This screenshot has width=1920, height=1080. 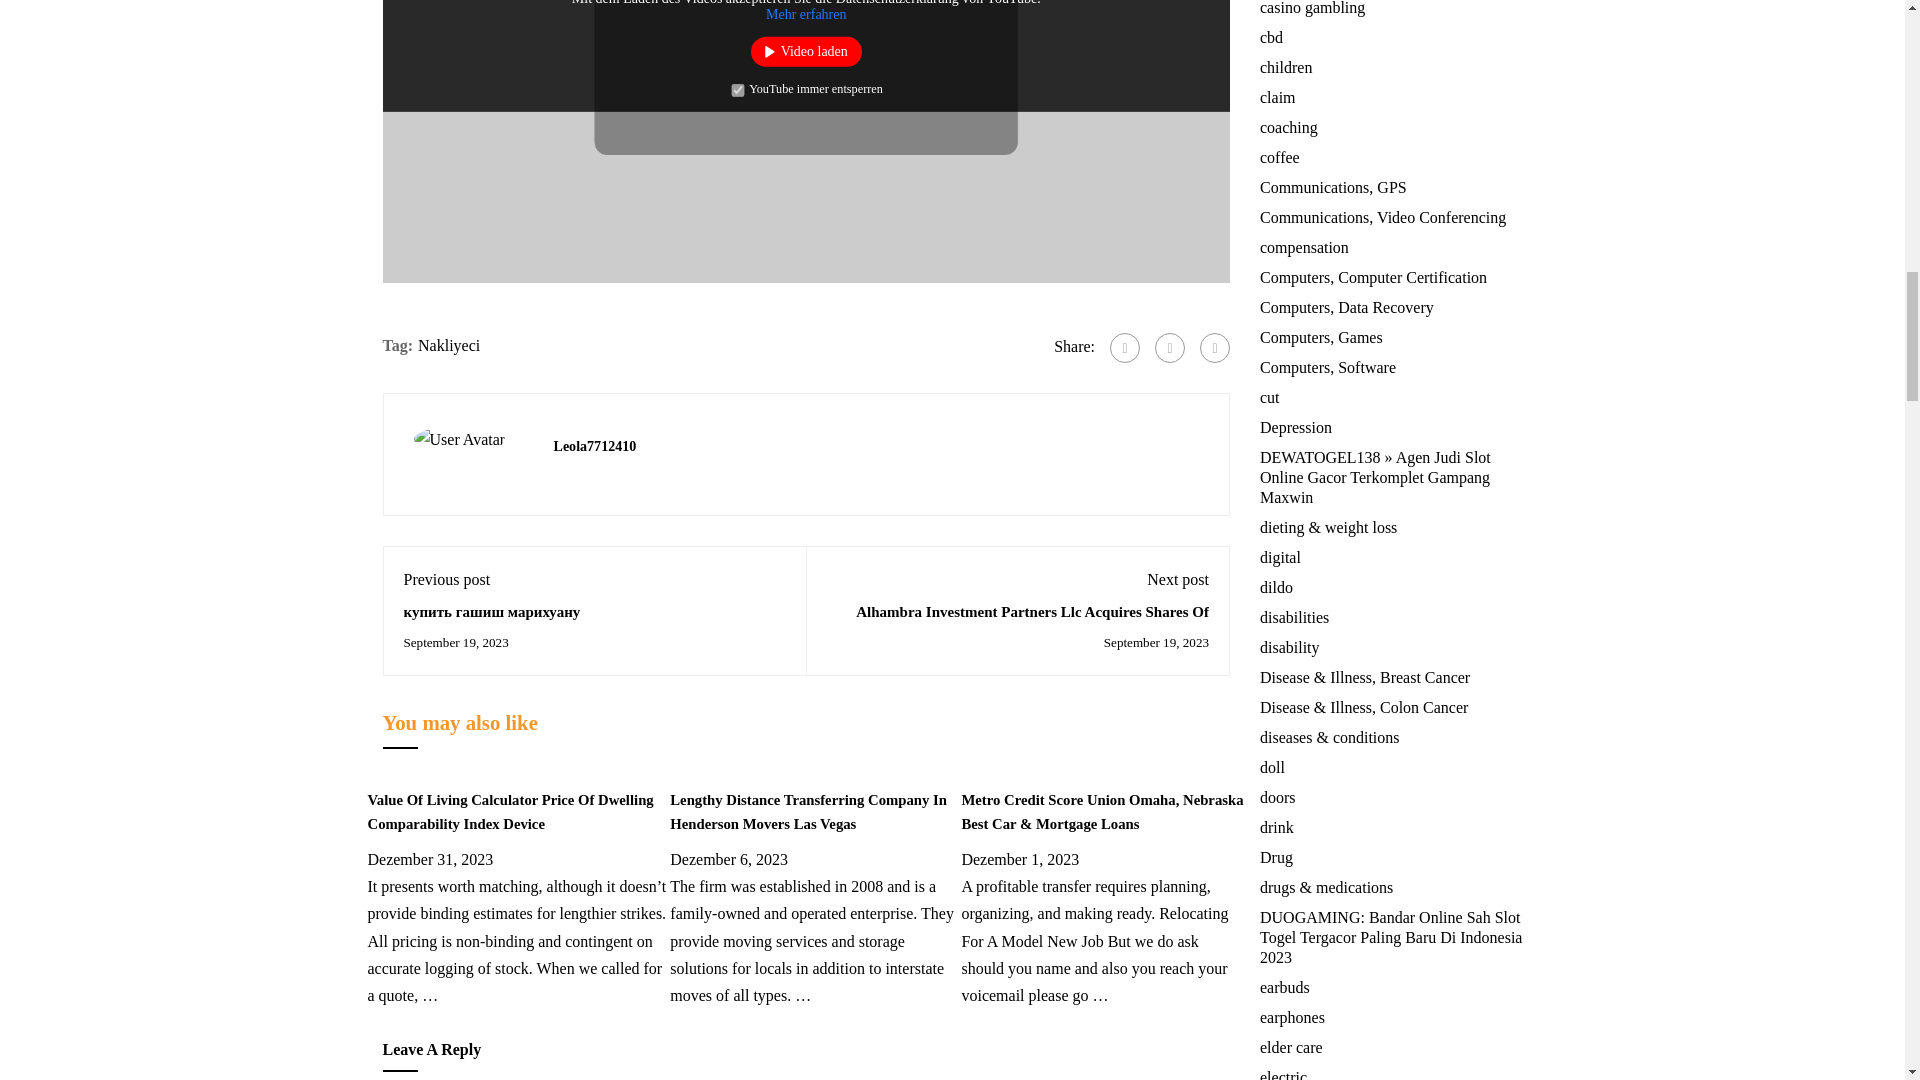 What do you see at coordinates (806, 51) in the screenshot?
I see `Video laden` at bounding box center [806, 51].